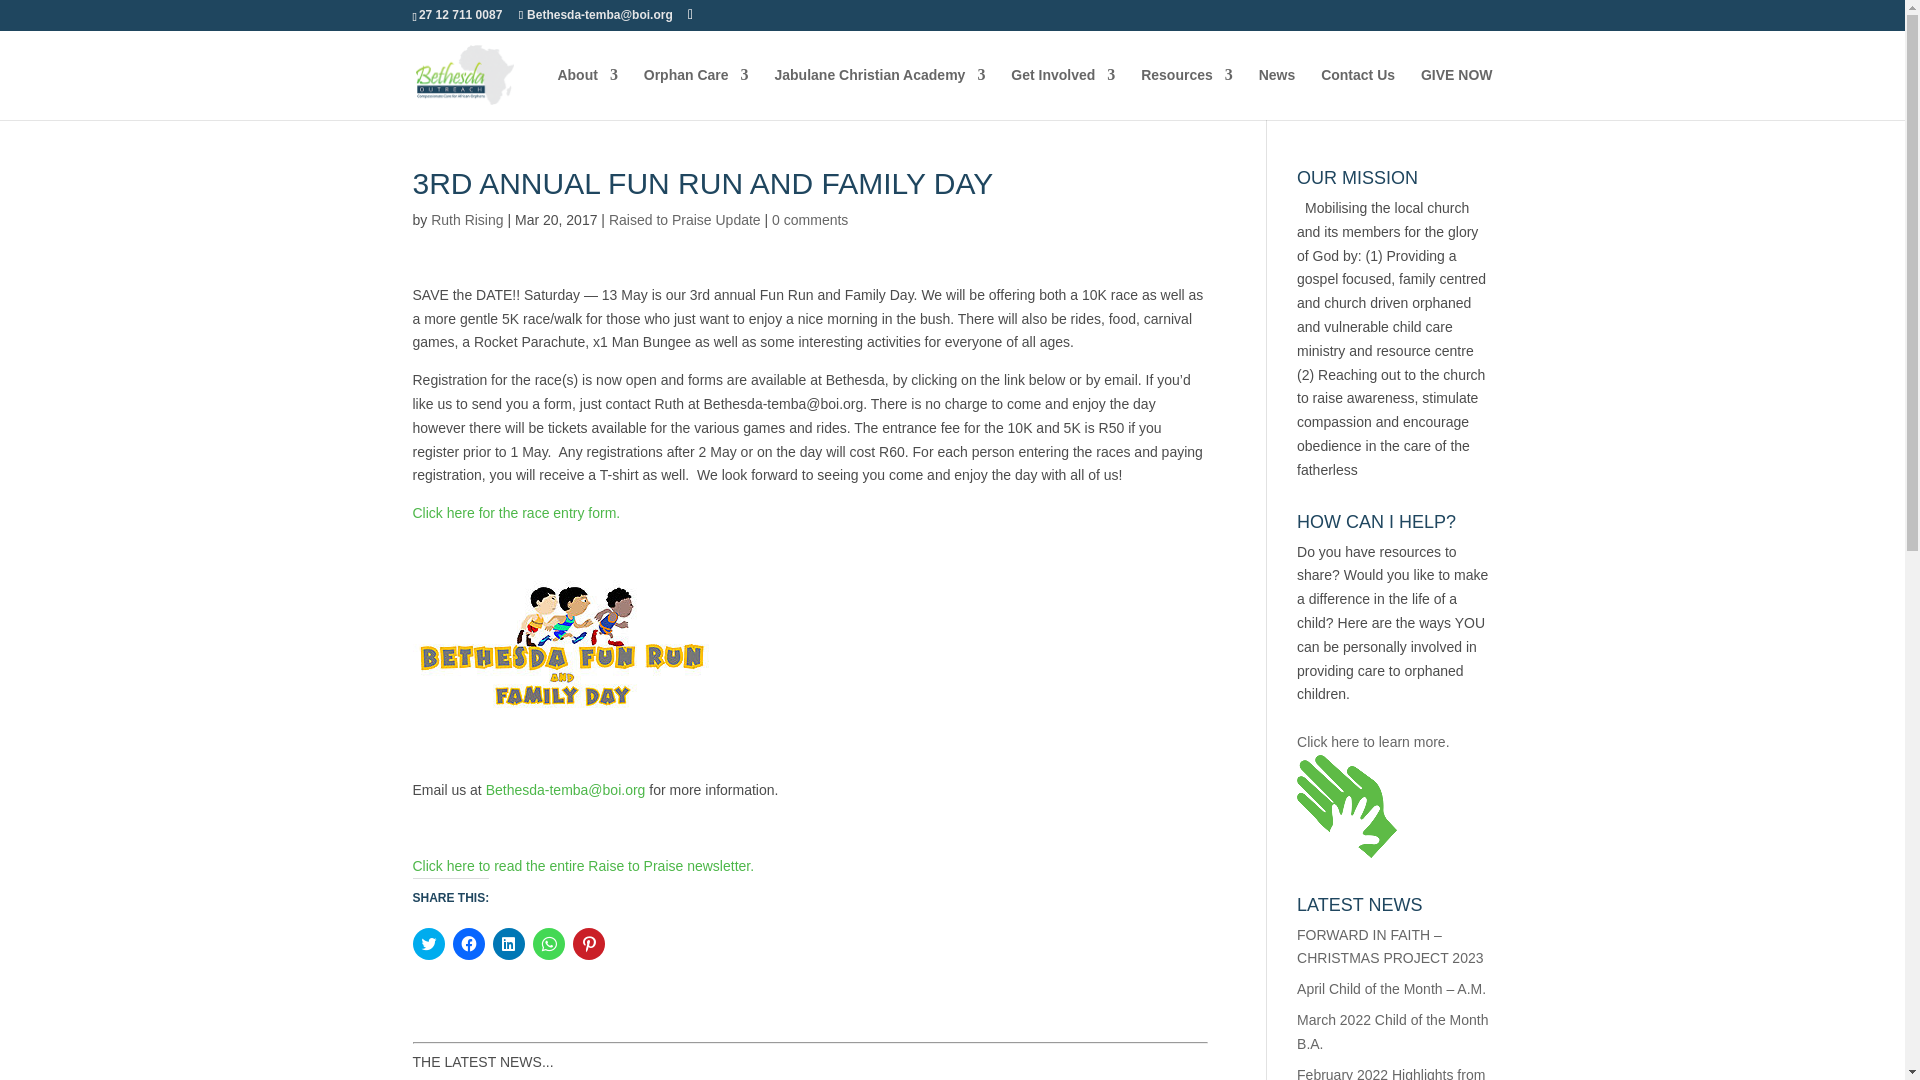  I want to click on Click here to read the entire Raise to Praise newsletter., so click(583, 865).